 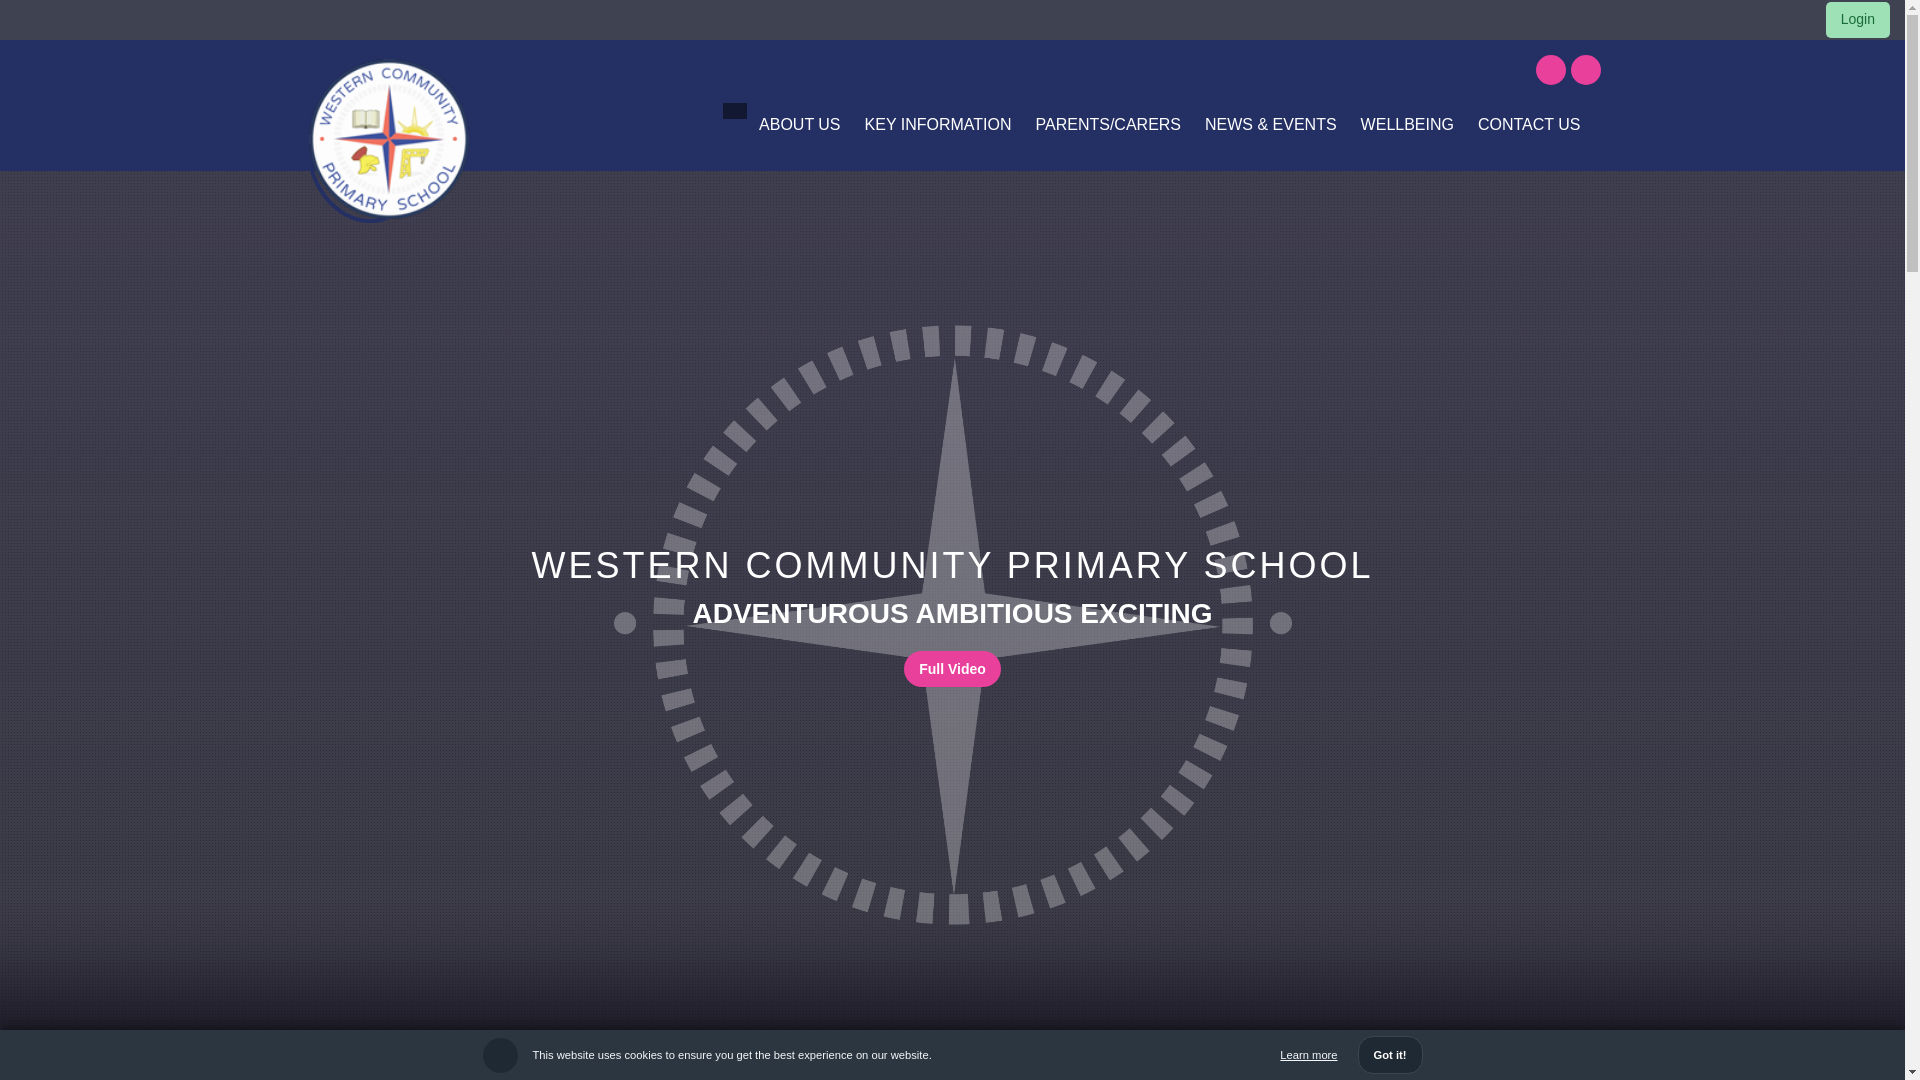 What do you see at coordinates (1857, 19) in the screenshot?
I see `Login` at bounding box center [1857, 19].